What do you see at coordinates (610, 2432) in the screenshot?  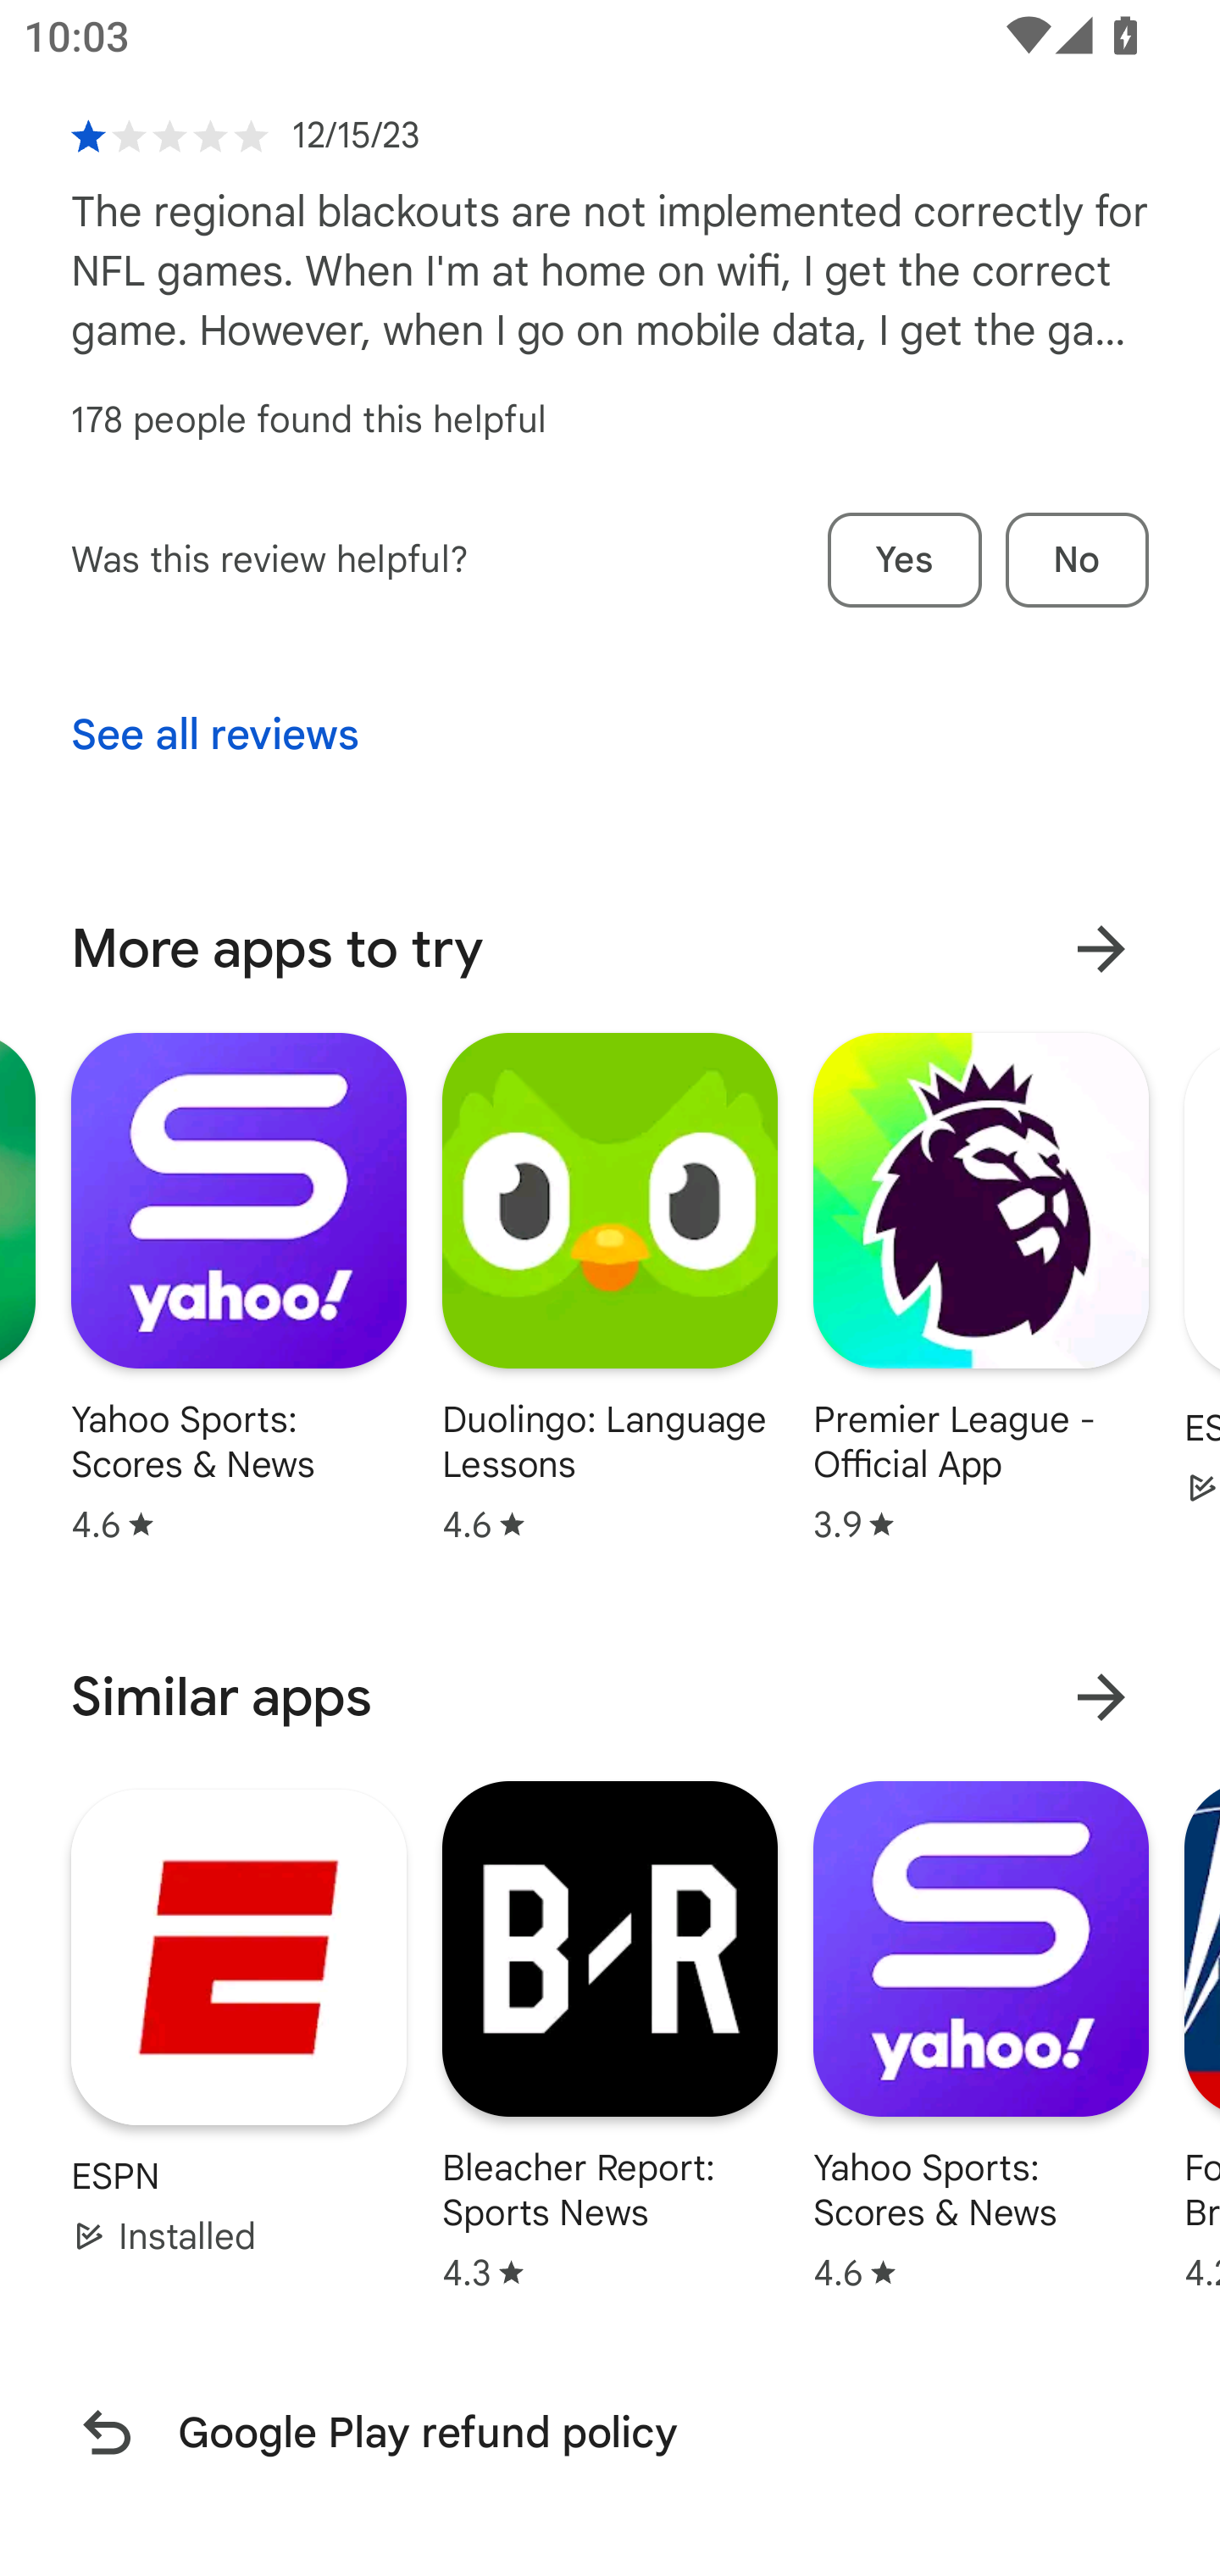 I see `Google Play refund policy` at bounding box center [610, 2432].